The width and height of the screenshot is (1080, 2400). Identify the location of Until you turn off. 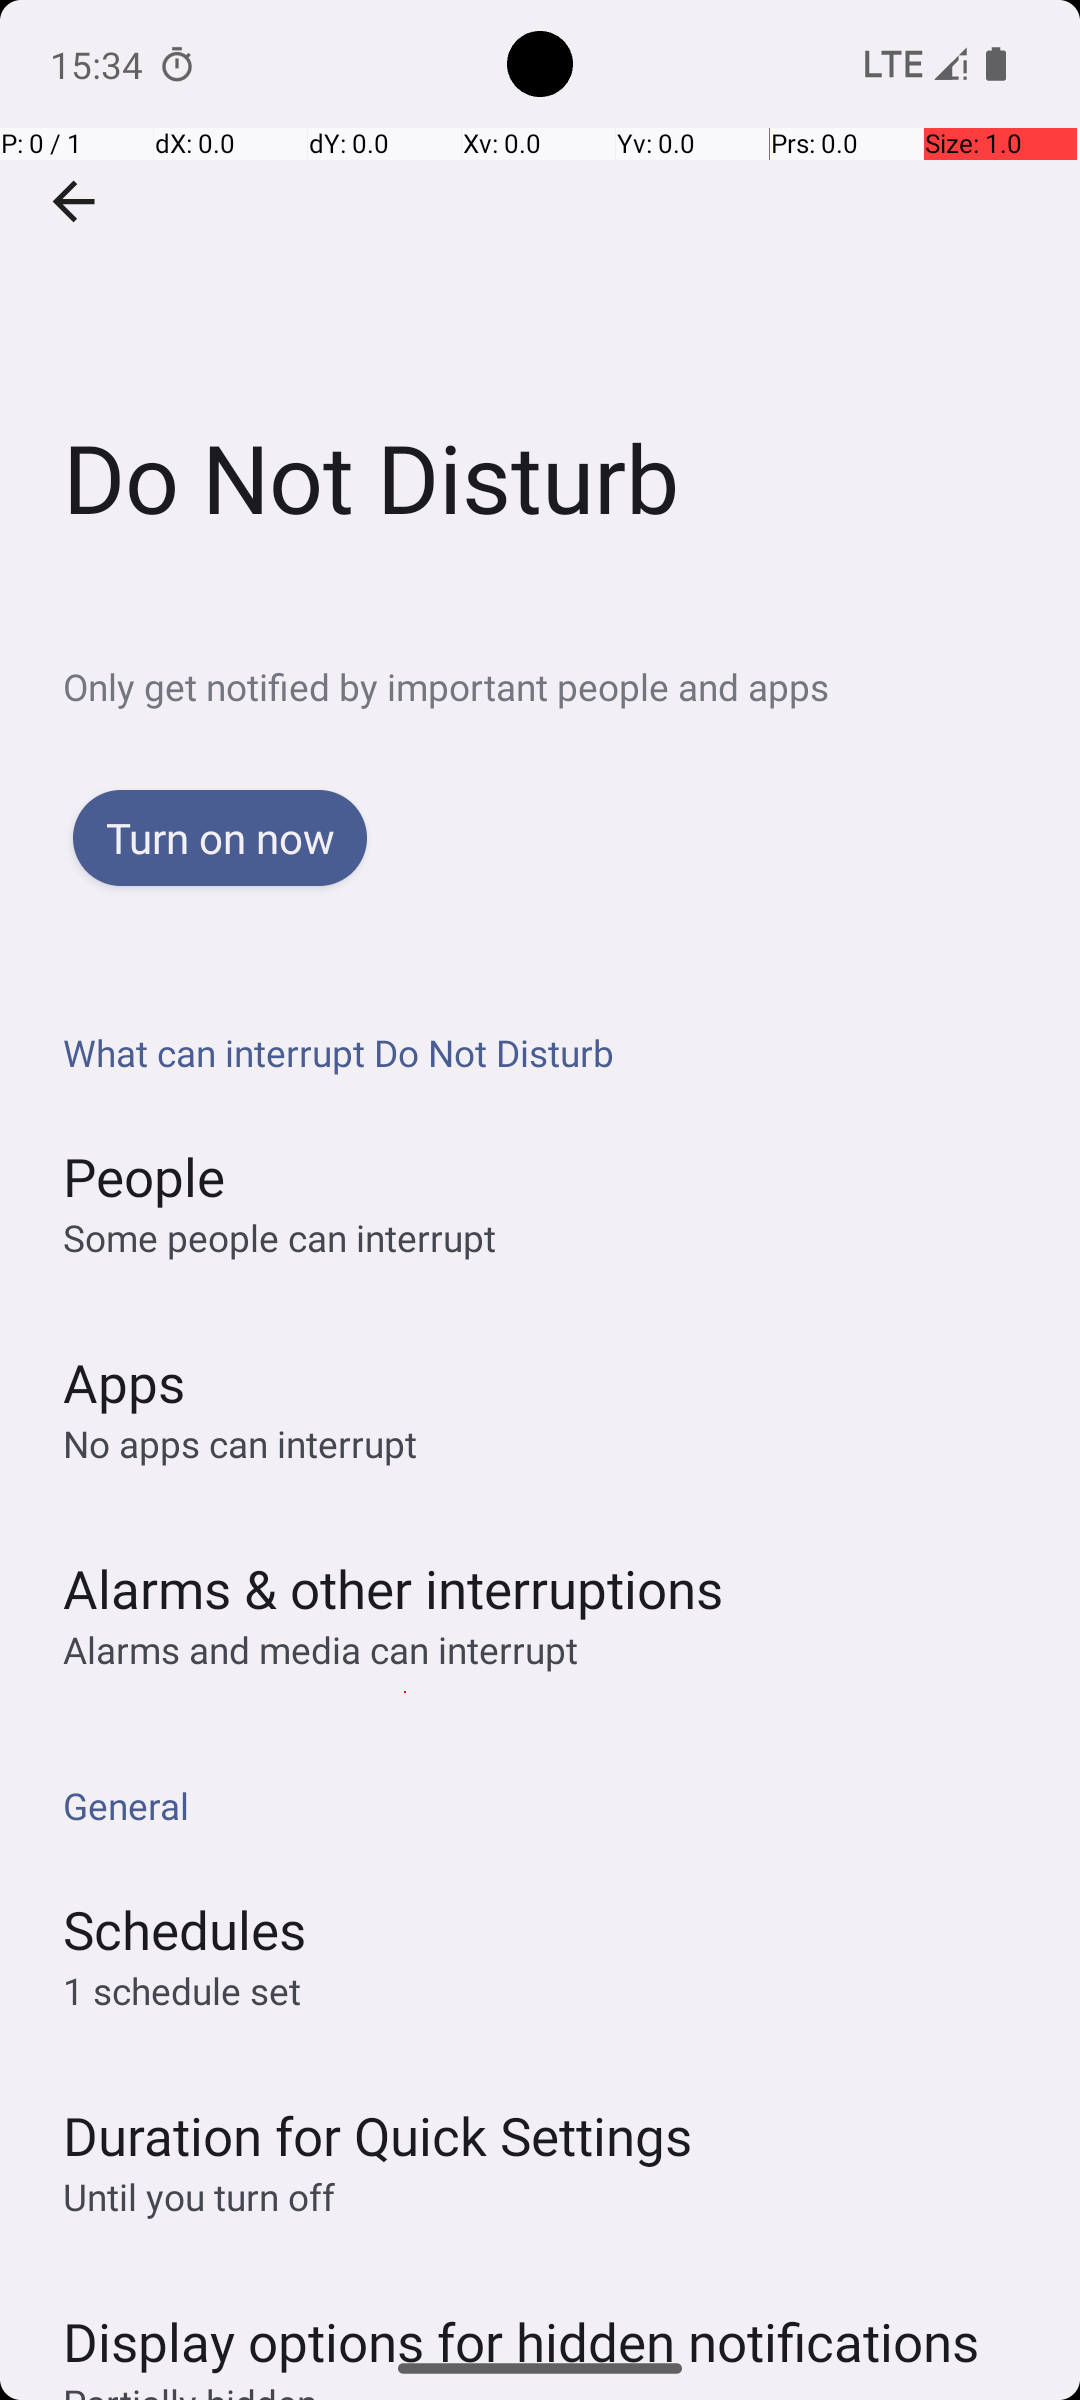
(199, 2196).